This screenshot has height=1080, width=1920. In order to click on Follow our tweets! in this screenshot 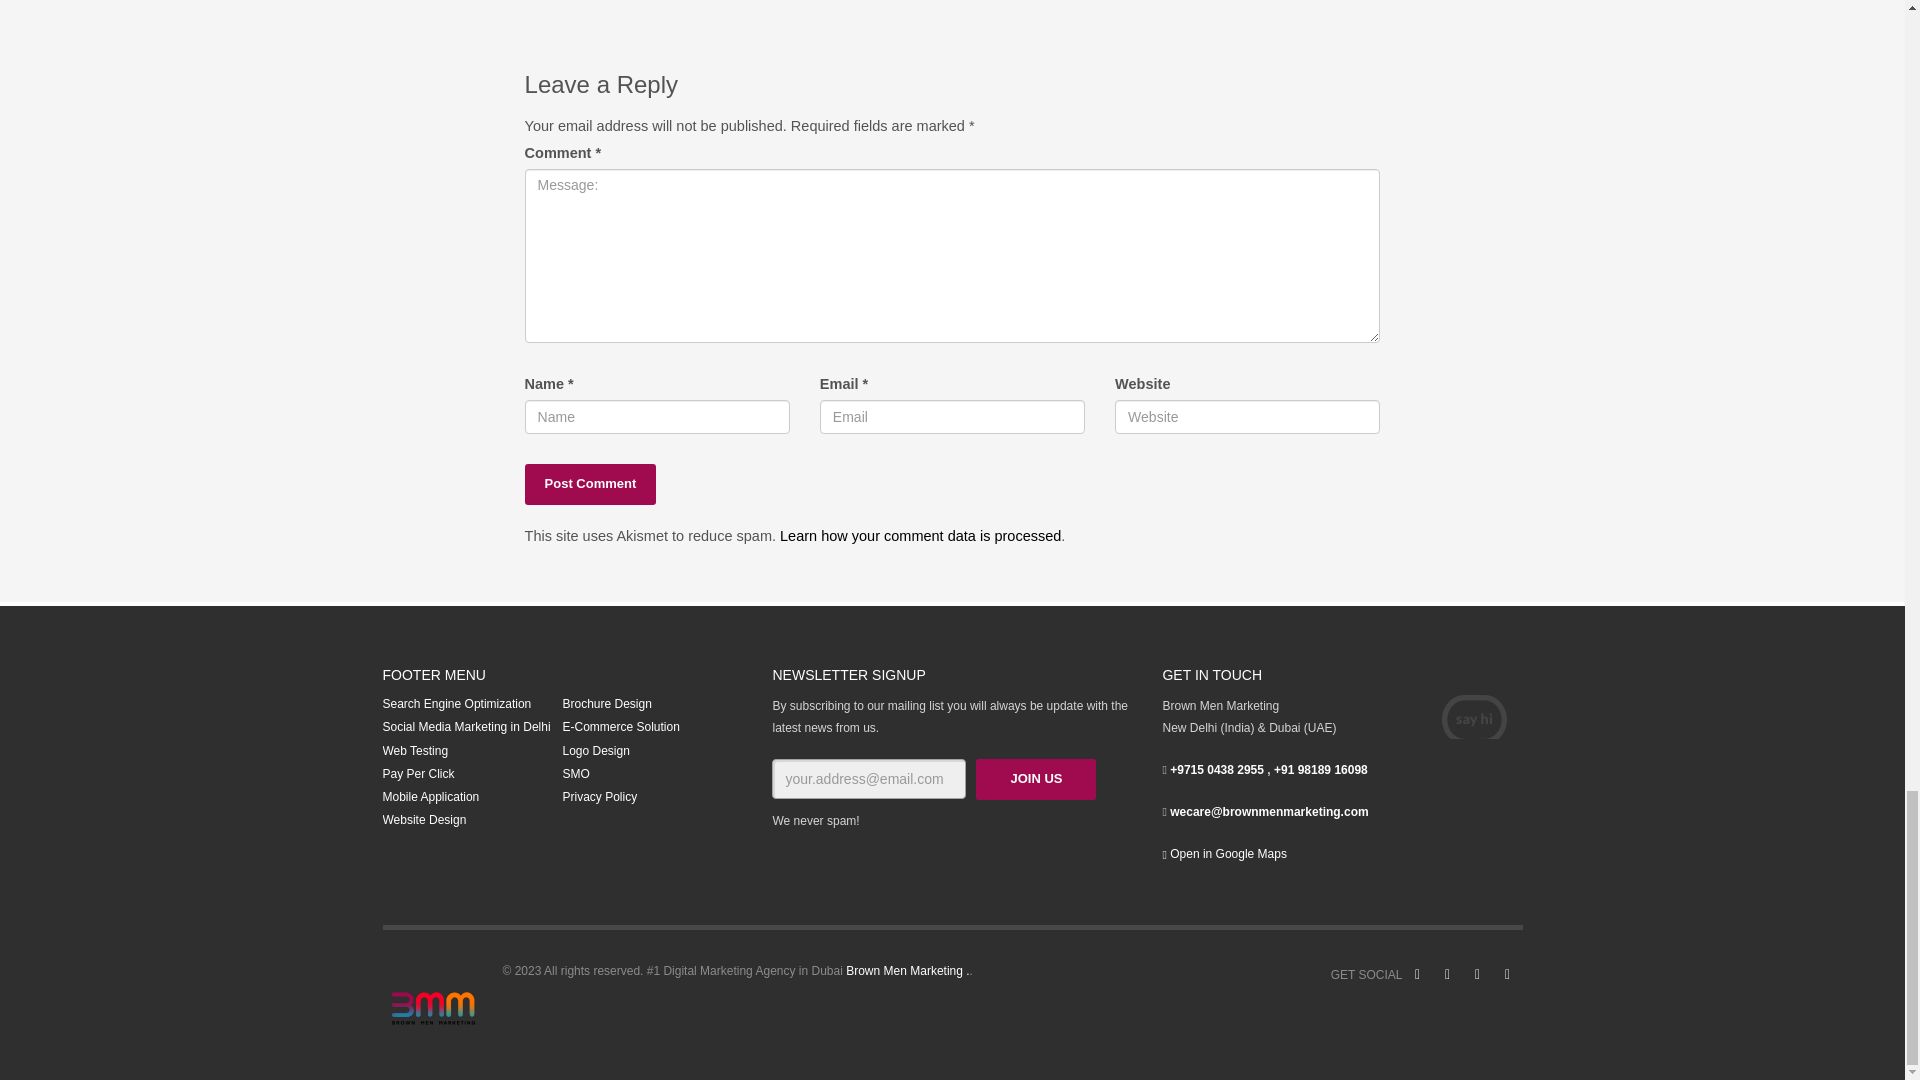, I will do `click(1446, 975)`.